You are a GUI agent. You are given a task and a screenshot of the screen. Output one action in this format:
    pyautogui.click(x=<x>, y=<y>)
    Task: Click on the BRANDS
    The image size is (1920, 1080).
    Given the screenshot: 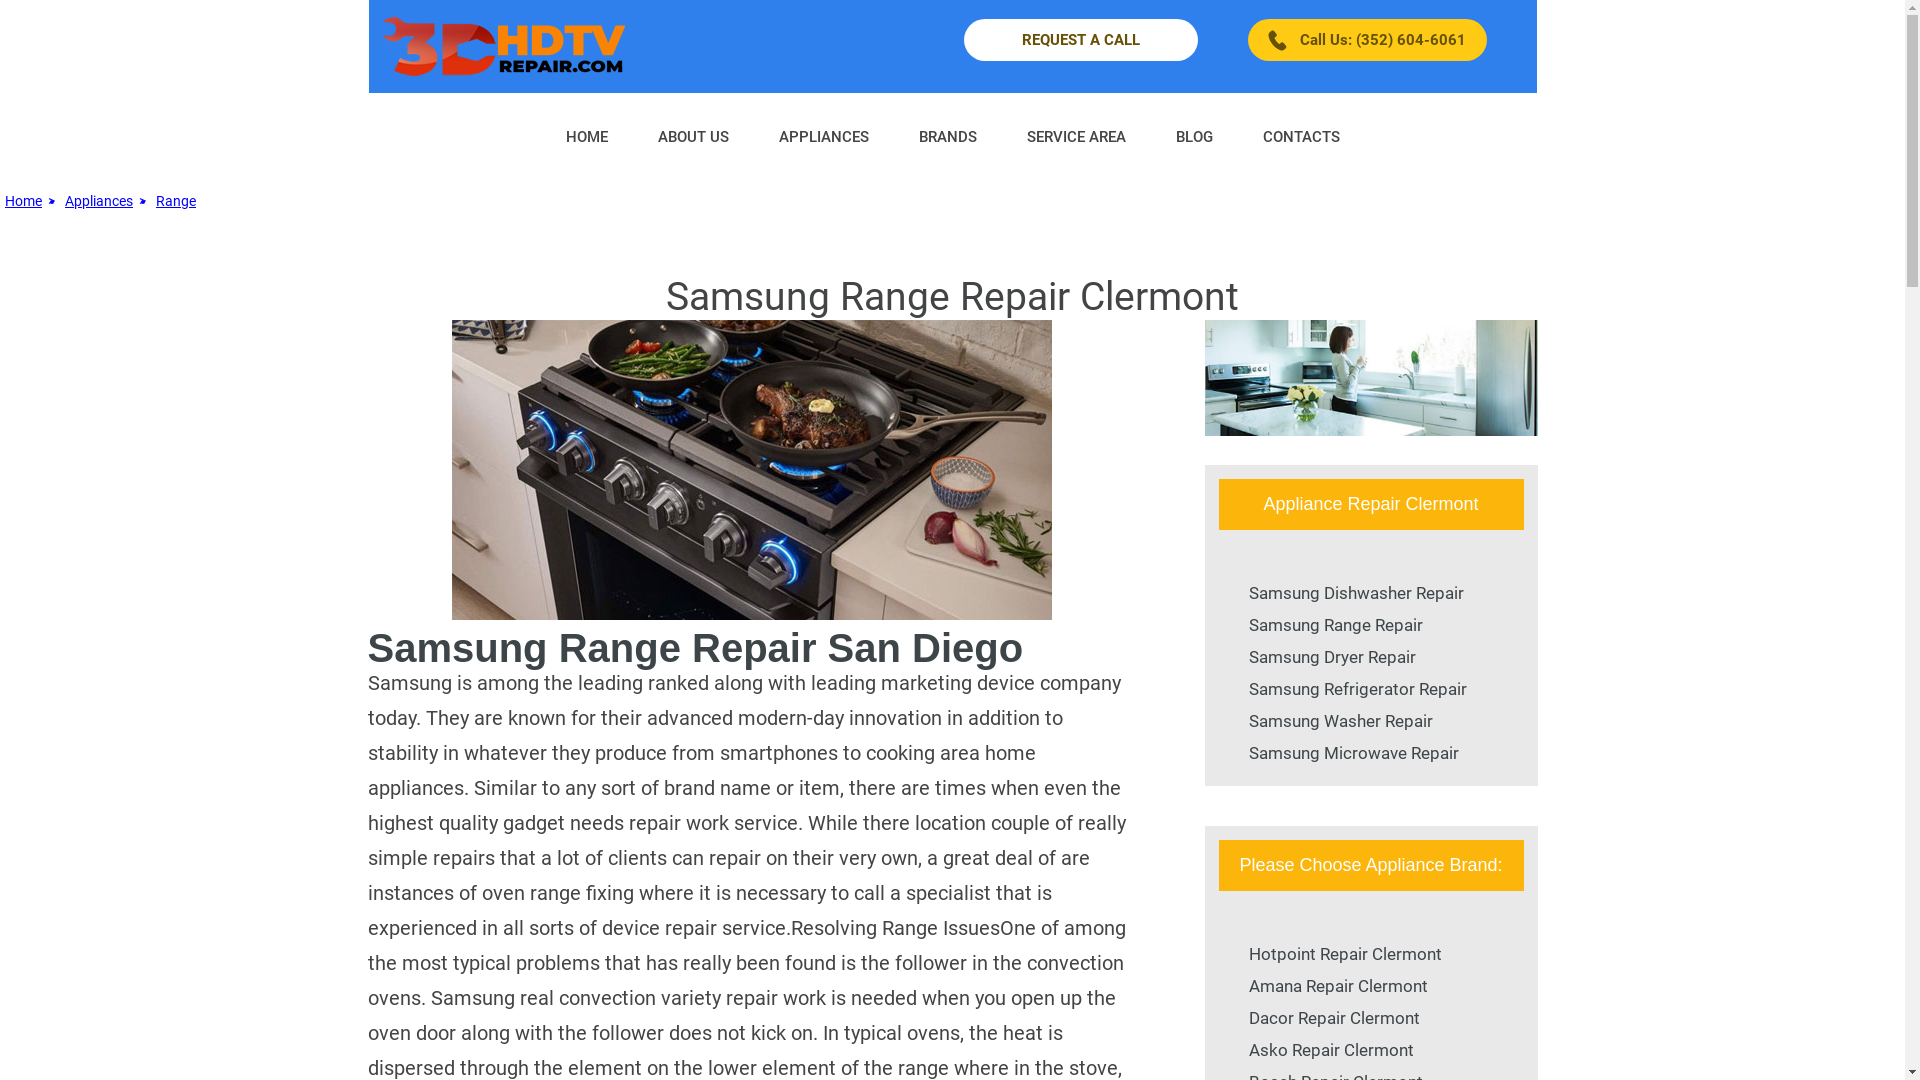 What is the action you would take?
    pyautogui.click(x=948, y=136)
    